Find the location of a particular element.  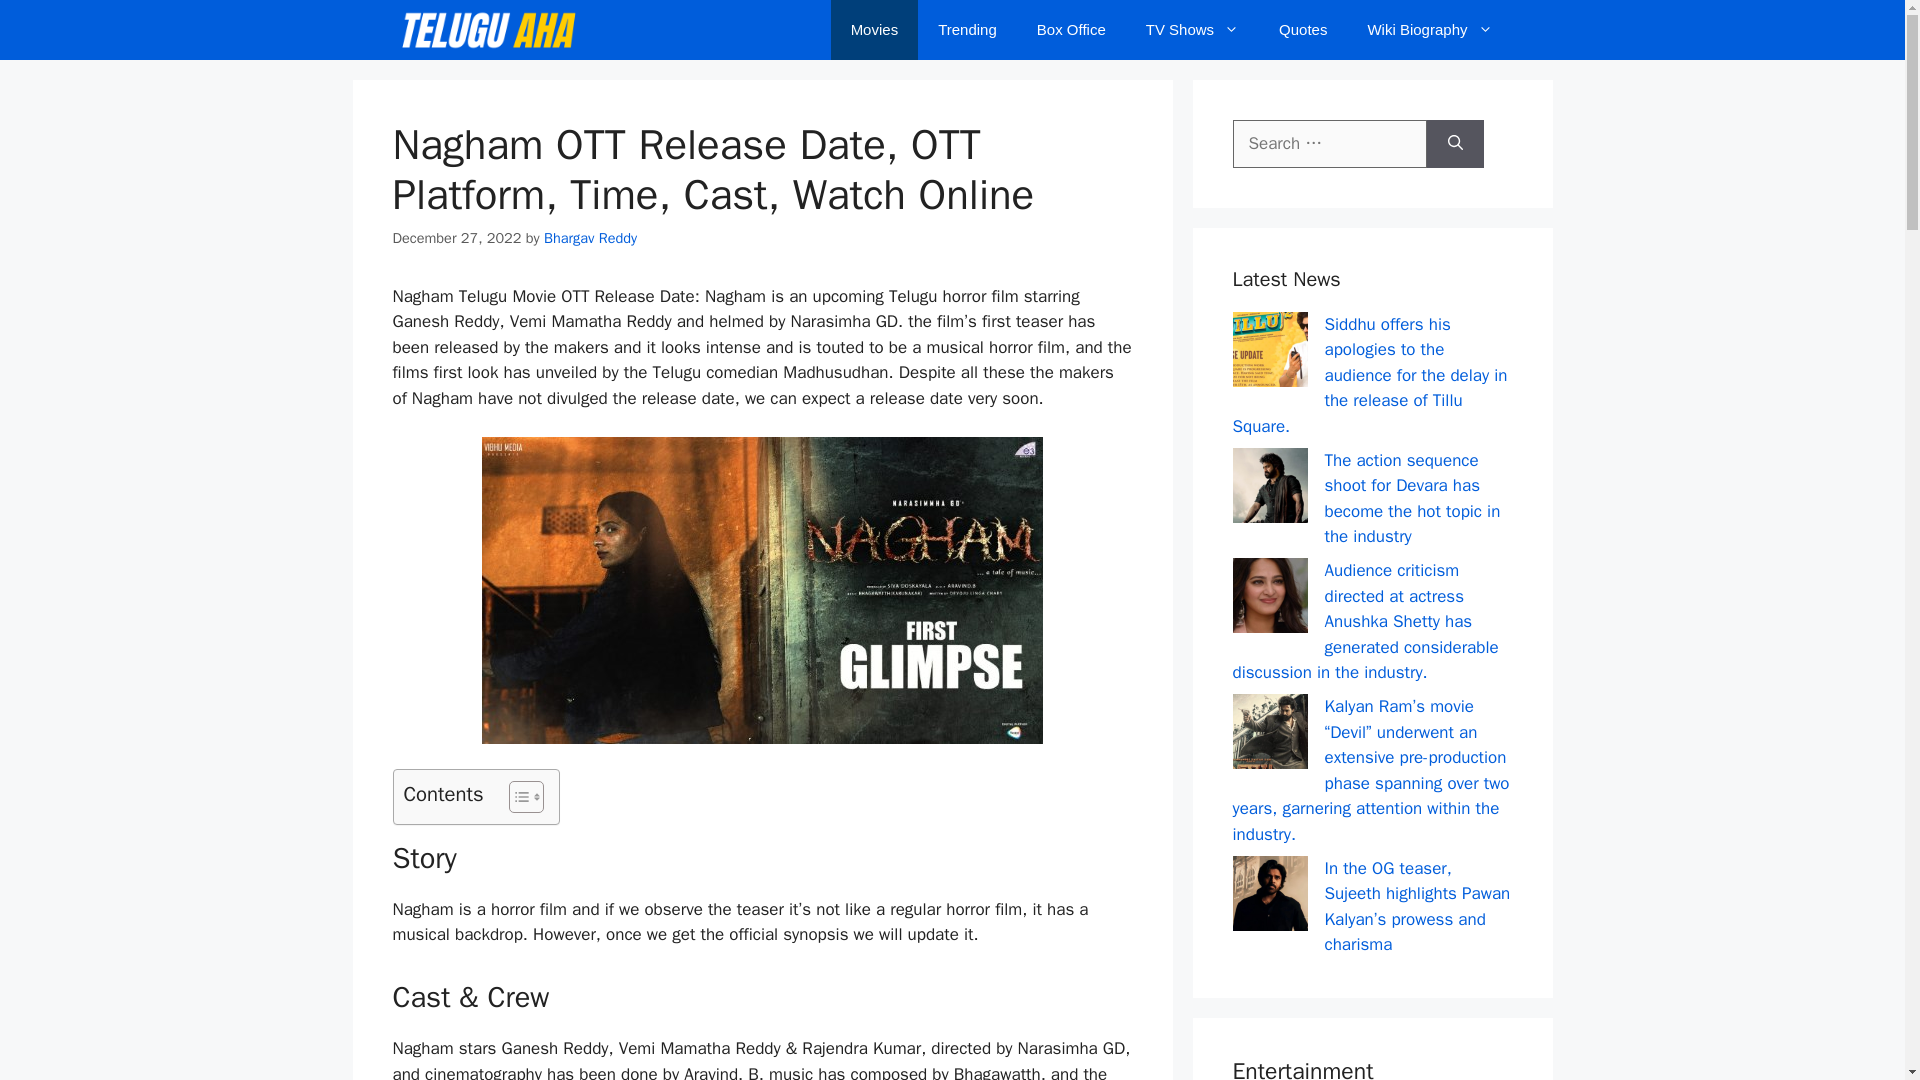

TeluguAha is located at coordinates (487, 30).